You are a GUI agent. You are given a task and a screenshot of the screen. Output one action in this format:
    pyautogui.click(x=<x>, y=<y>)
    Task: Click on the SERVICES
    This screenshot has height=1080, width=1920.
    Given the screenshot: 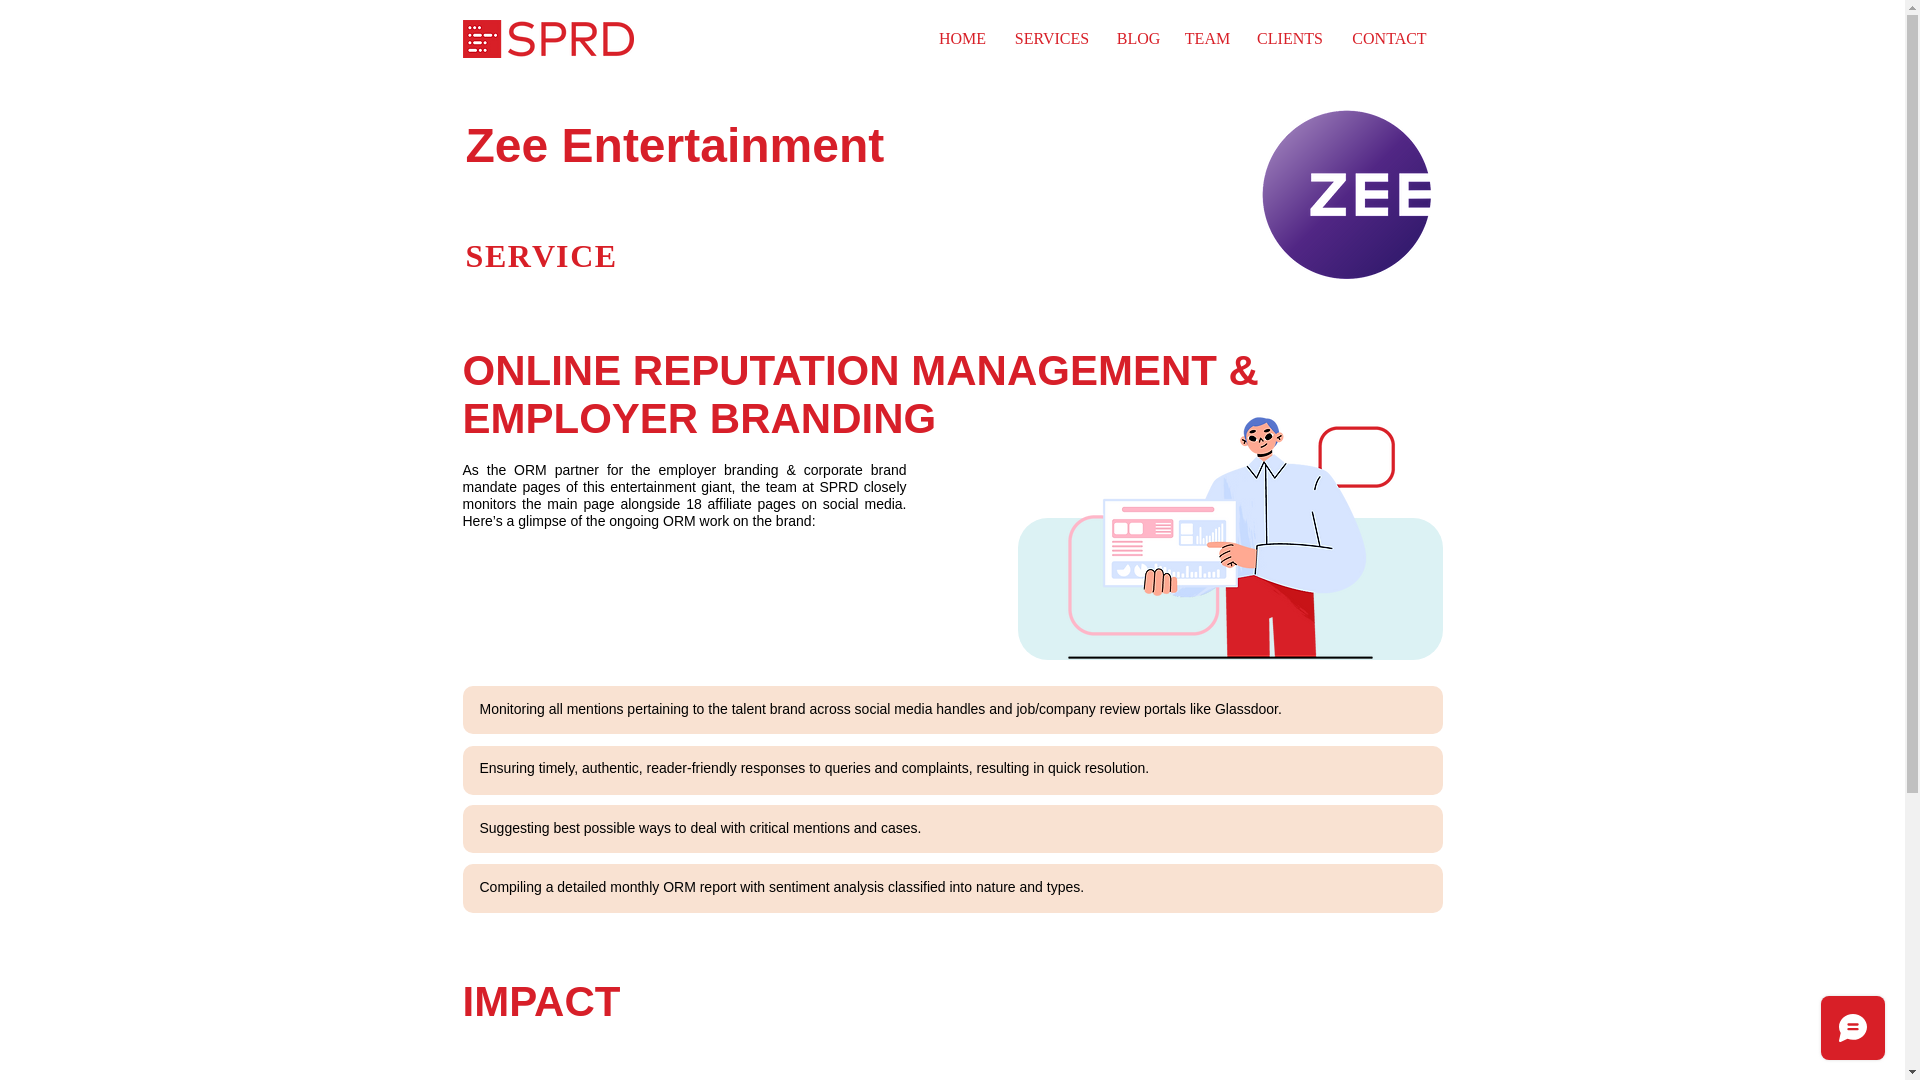 What is the action you would take?
    pyautogui.click(x=1052, y=38)
    